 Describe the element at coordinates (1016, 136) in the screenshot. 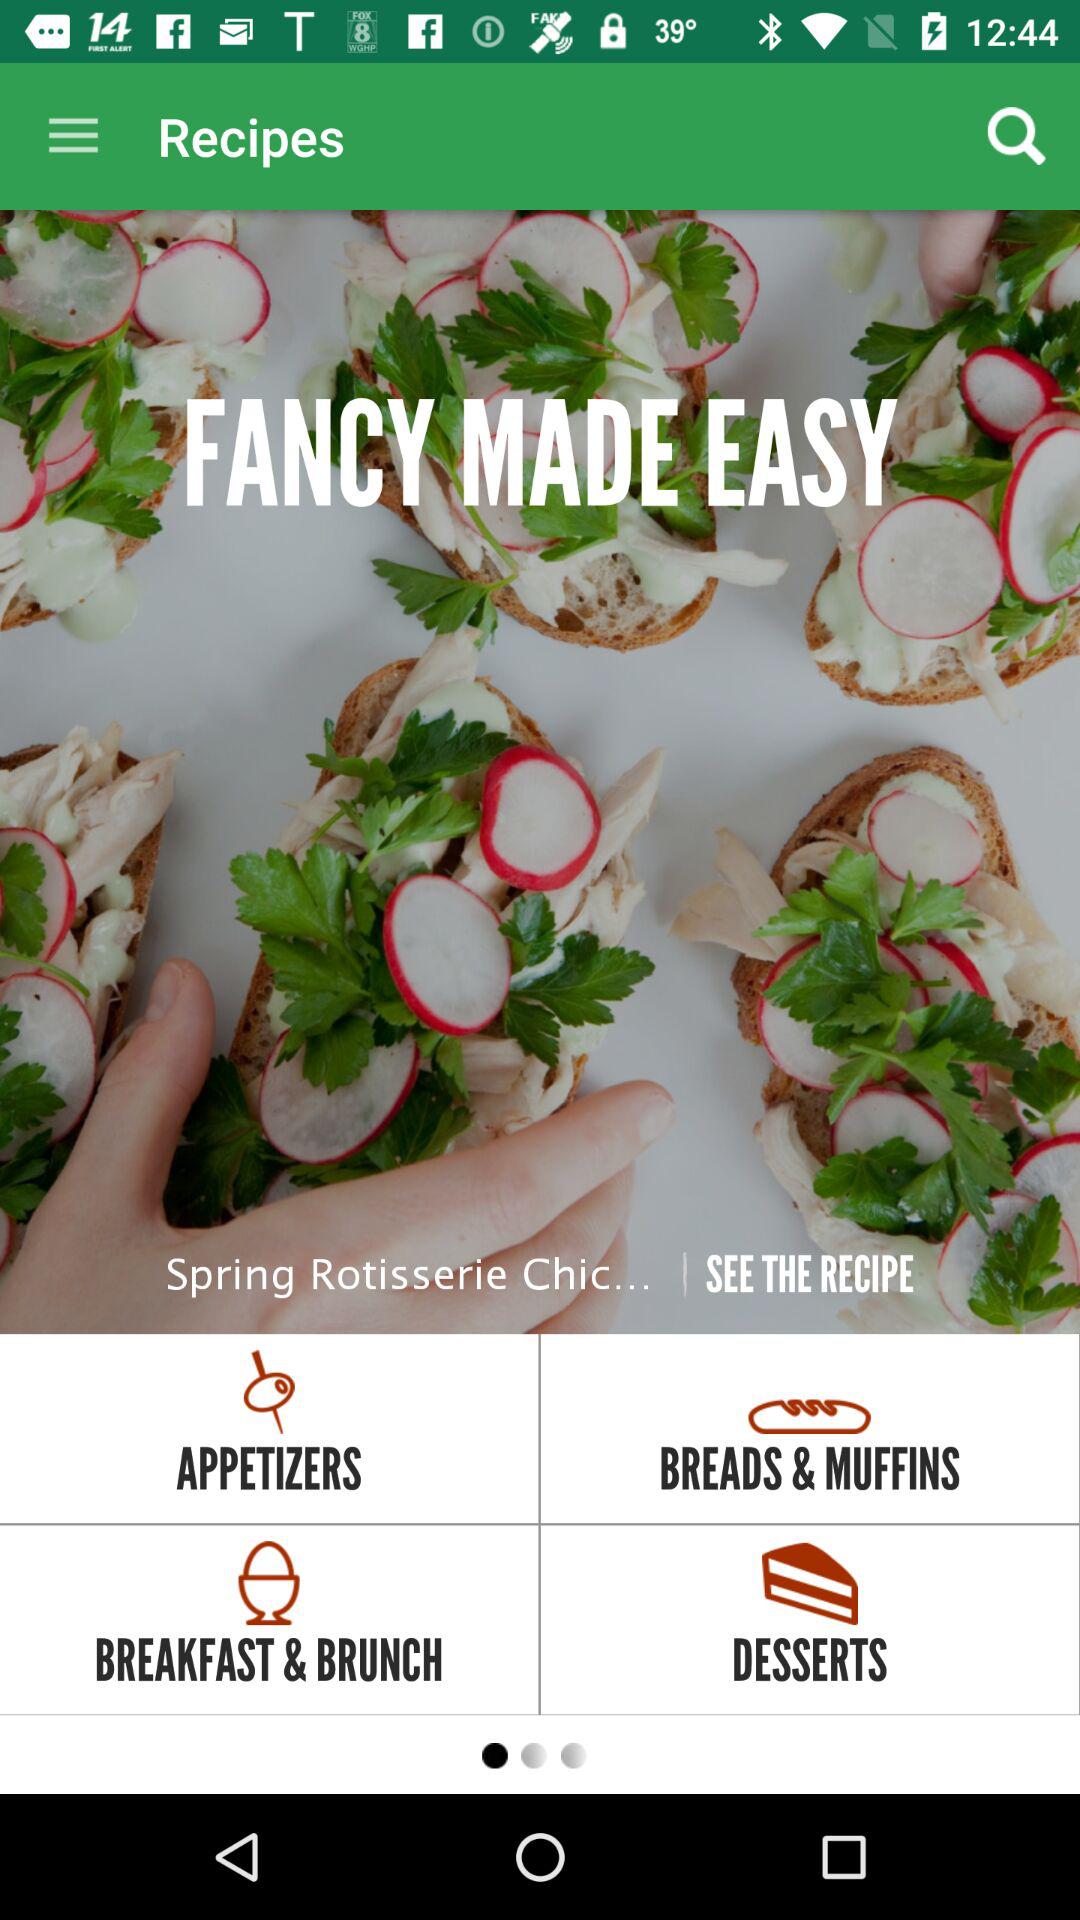

I see `launch the icon at the top right corner` at that location.